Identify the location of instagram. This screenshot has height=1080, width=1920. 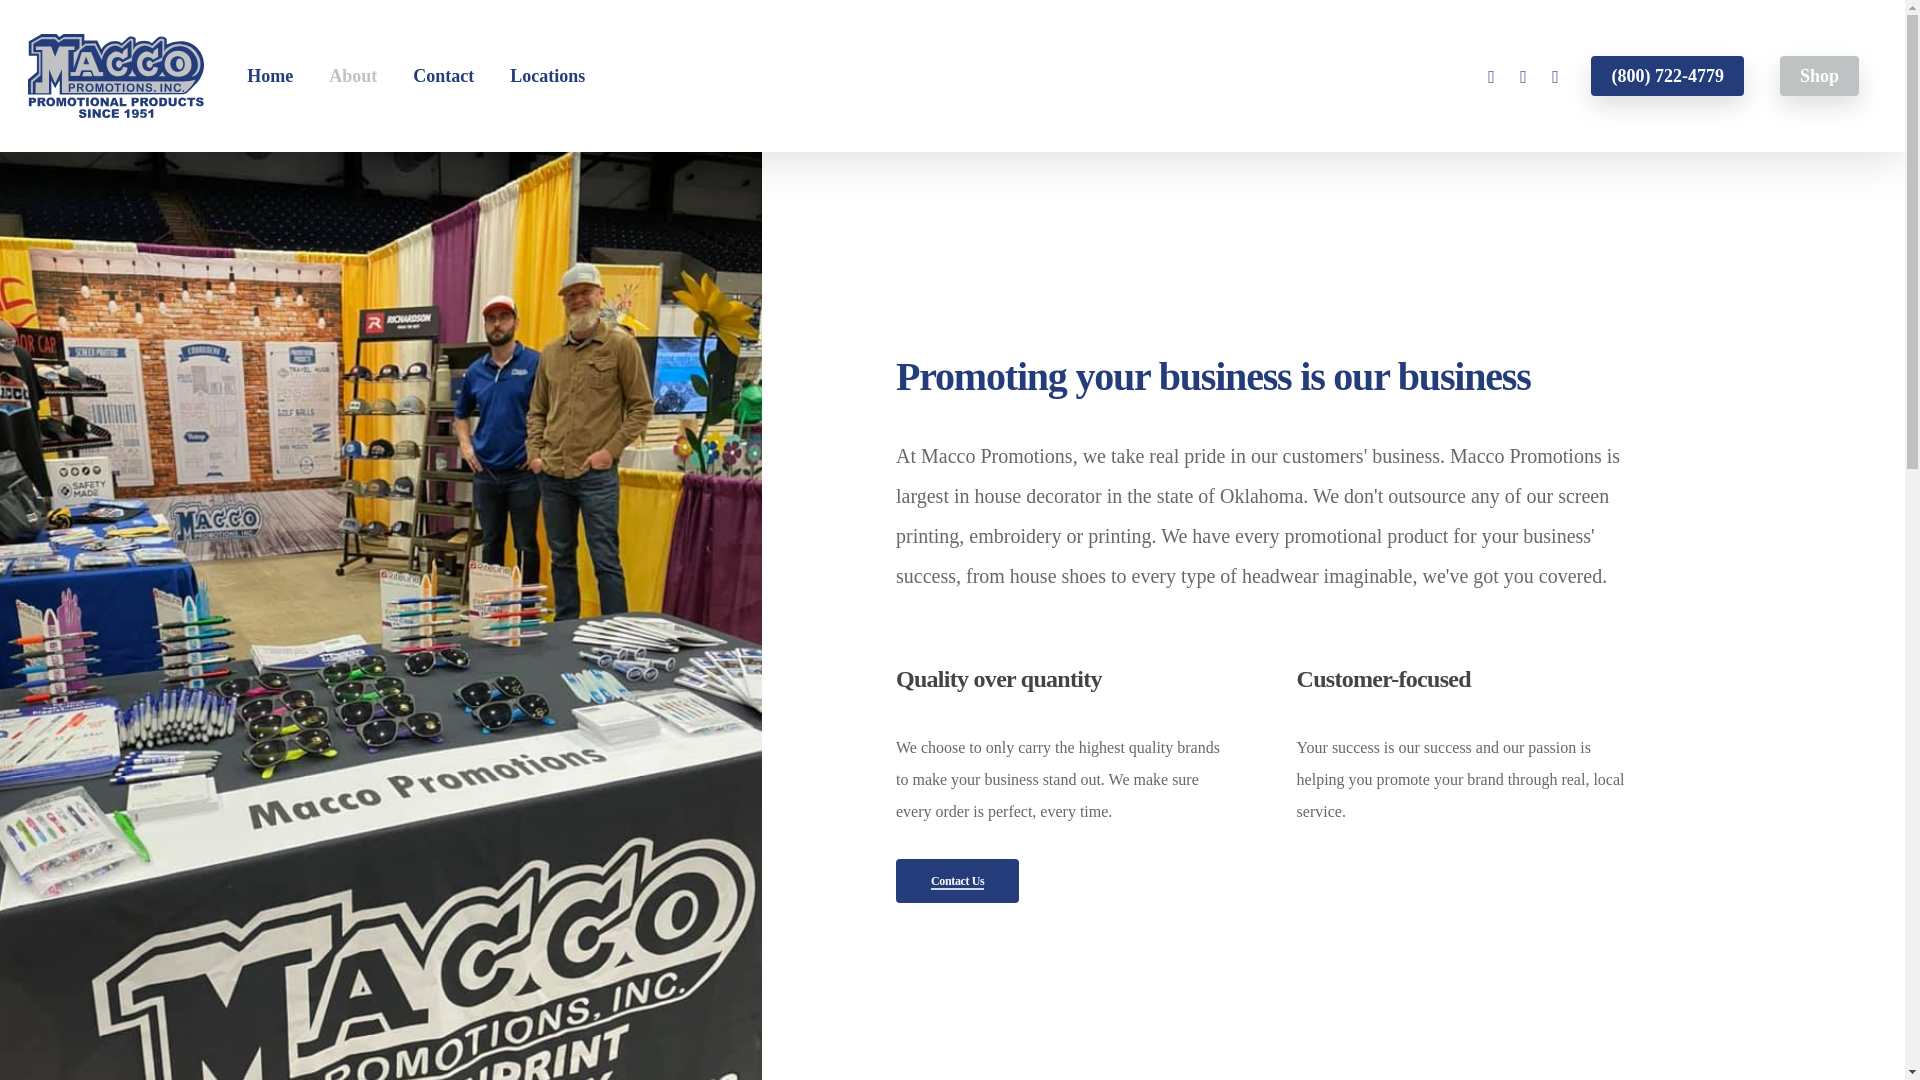
(1554, 76).